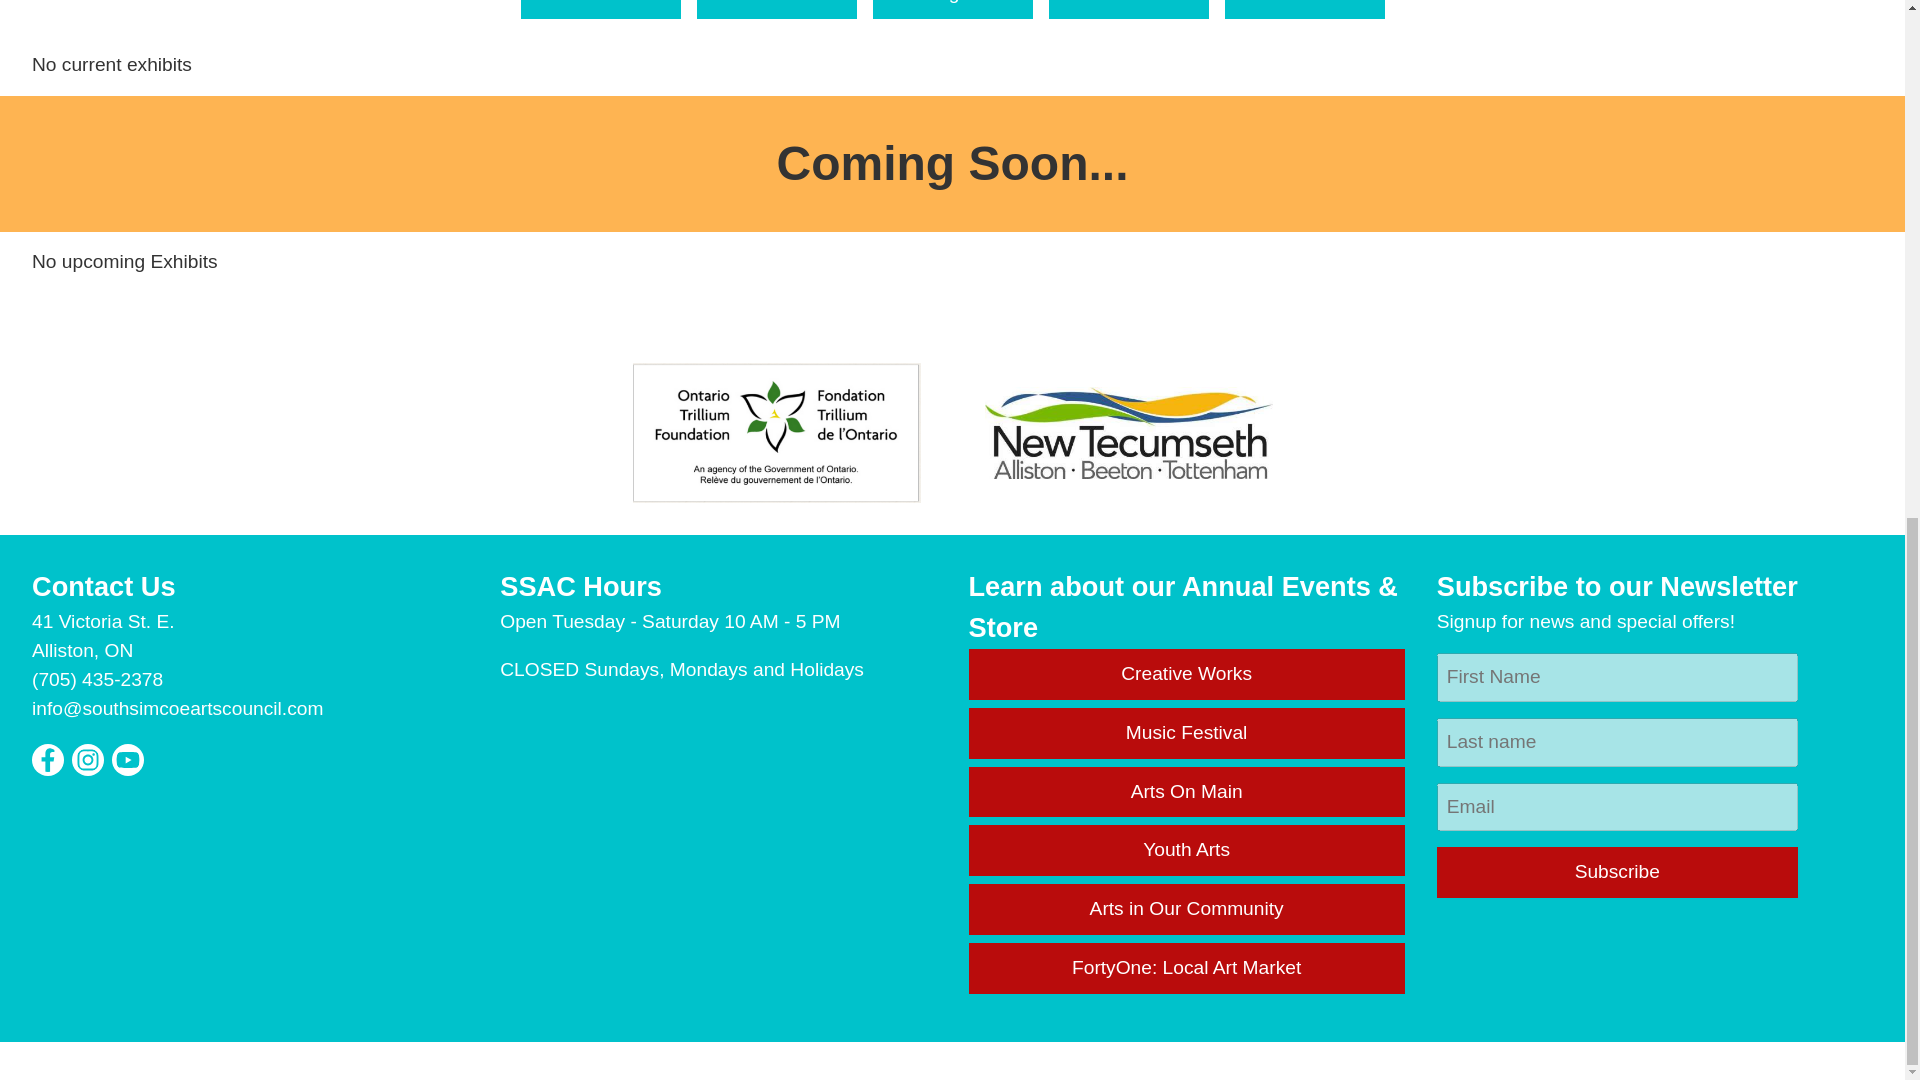 Image resolution: width=1920 pixels, height=1080 pixels. Describe the element at coordinates (776, 10) in the screenshot. I see `Alliston` at that location.